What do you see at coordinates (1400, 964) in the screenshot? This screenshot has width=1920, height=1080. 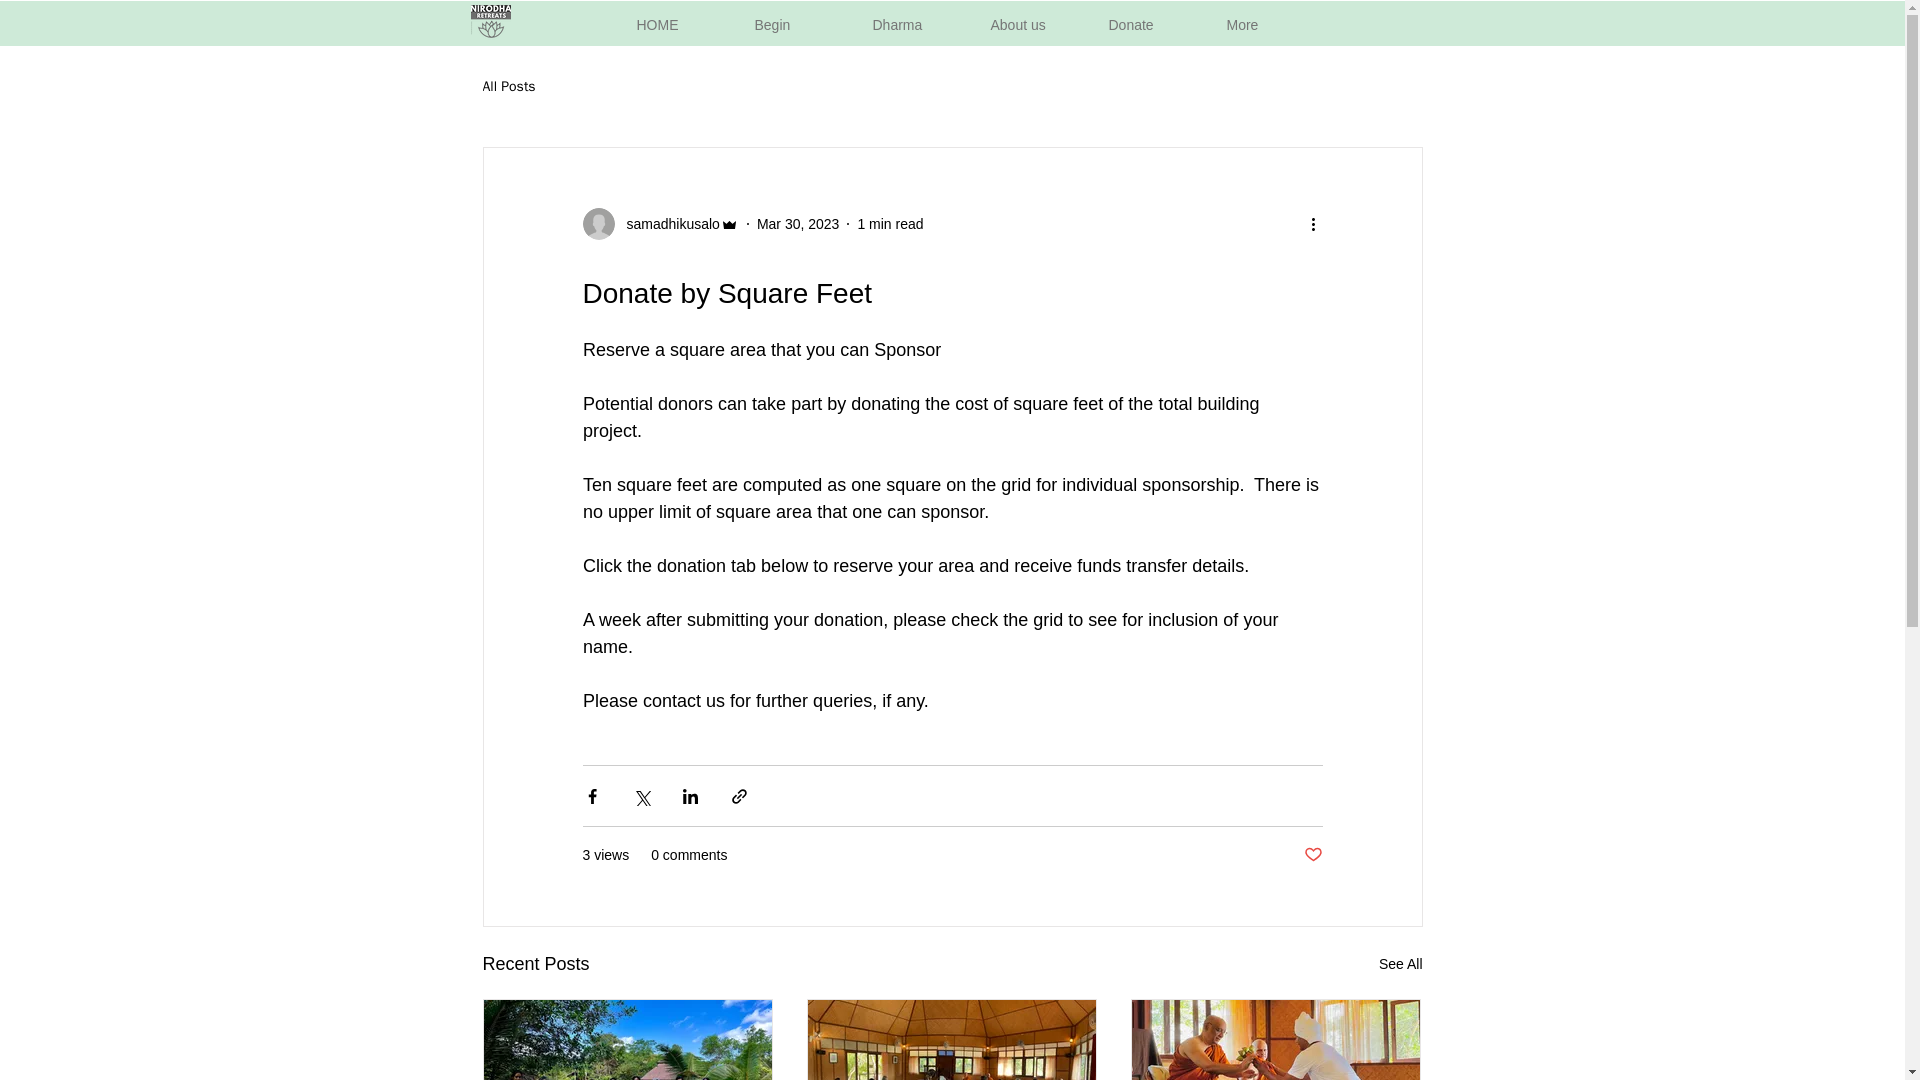 I see `See All` at bounding box center [1400, 964].